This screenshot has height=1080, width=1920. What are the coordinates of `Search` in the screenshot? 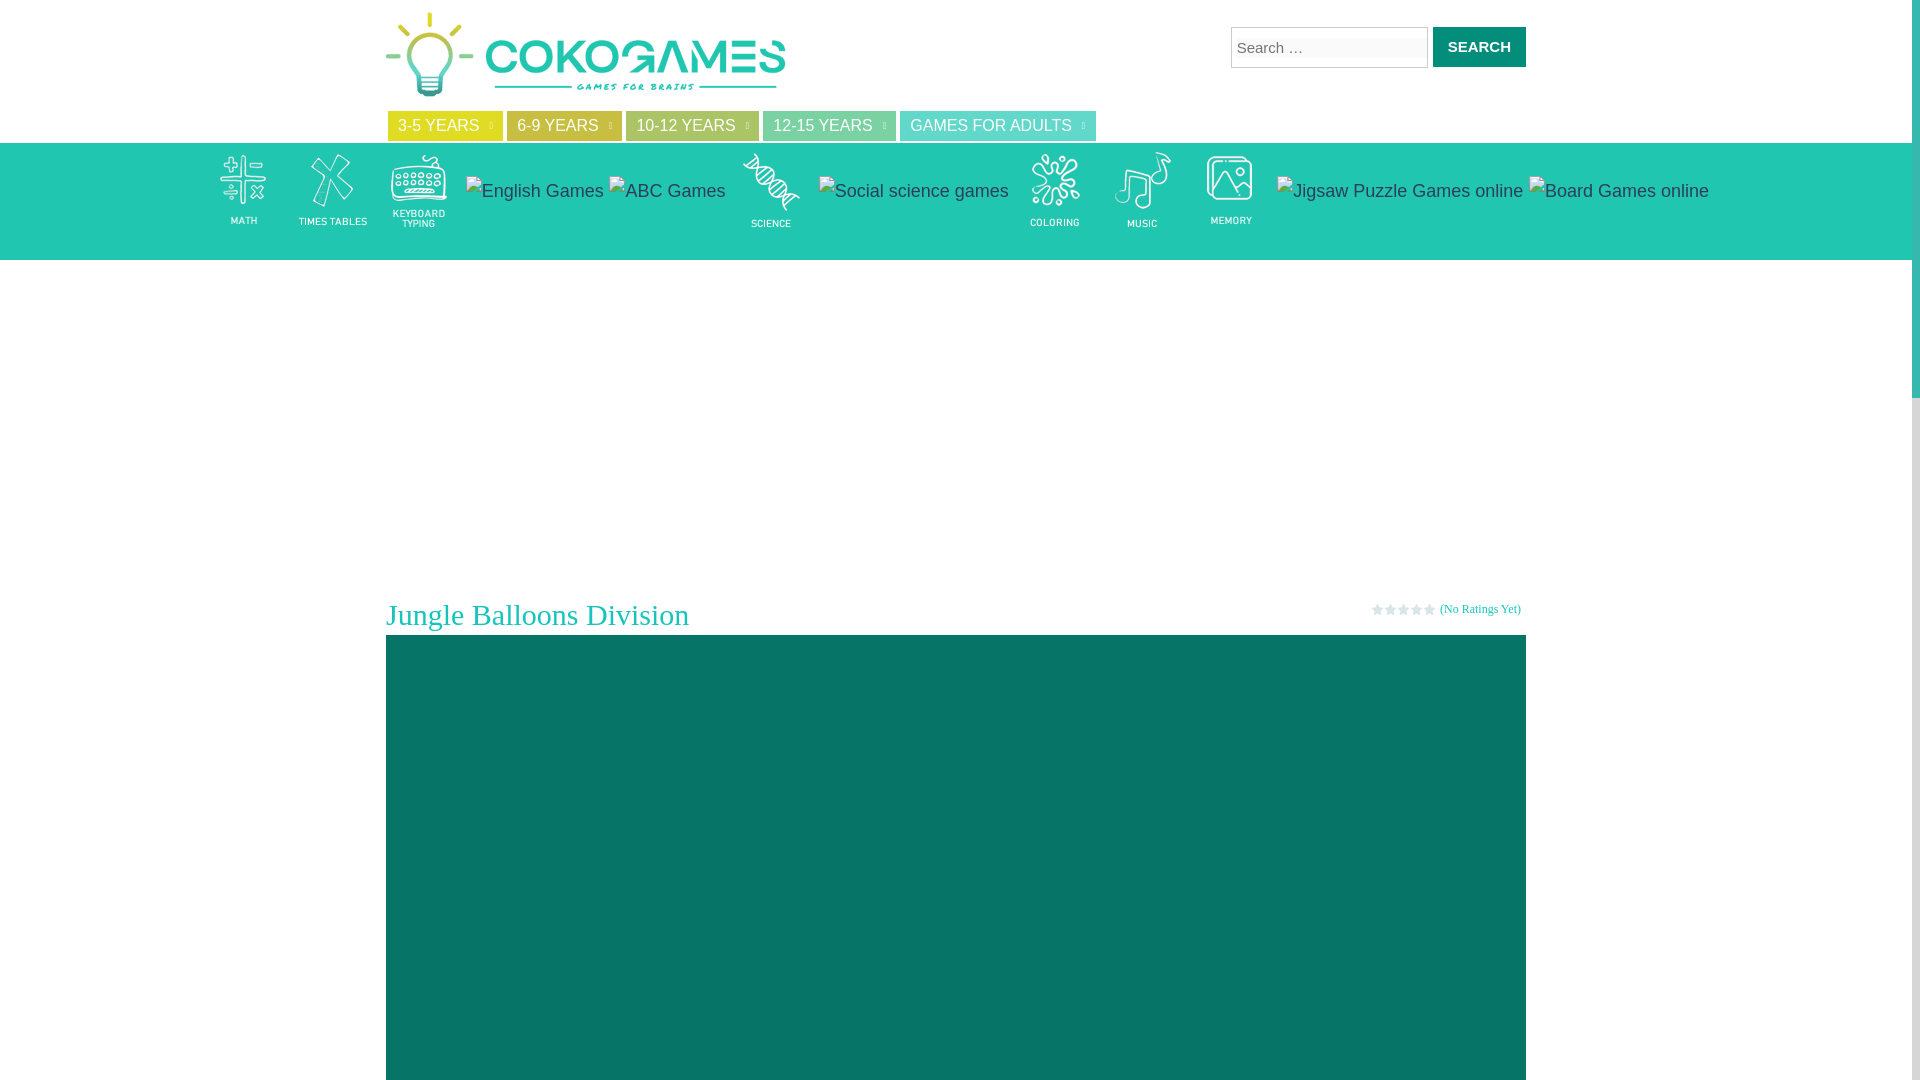 It's located at (1479, 46).